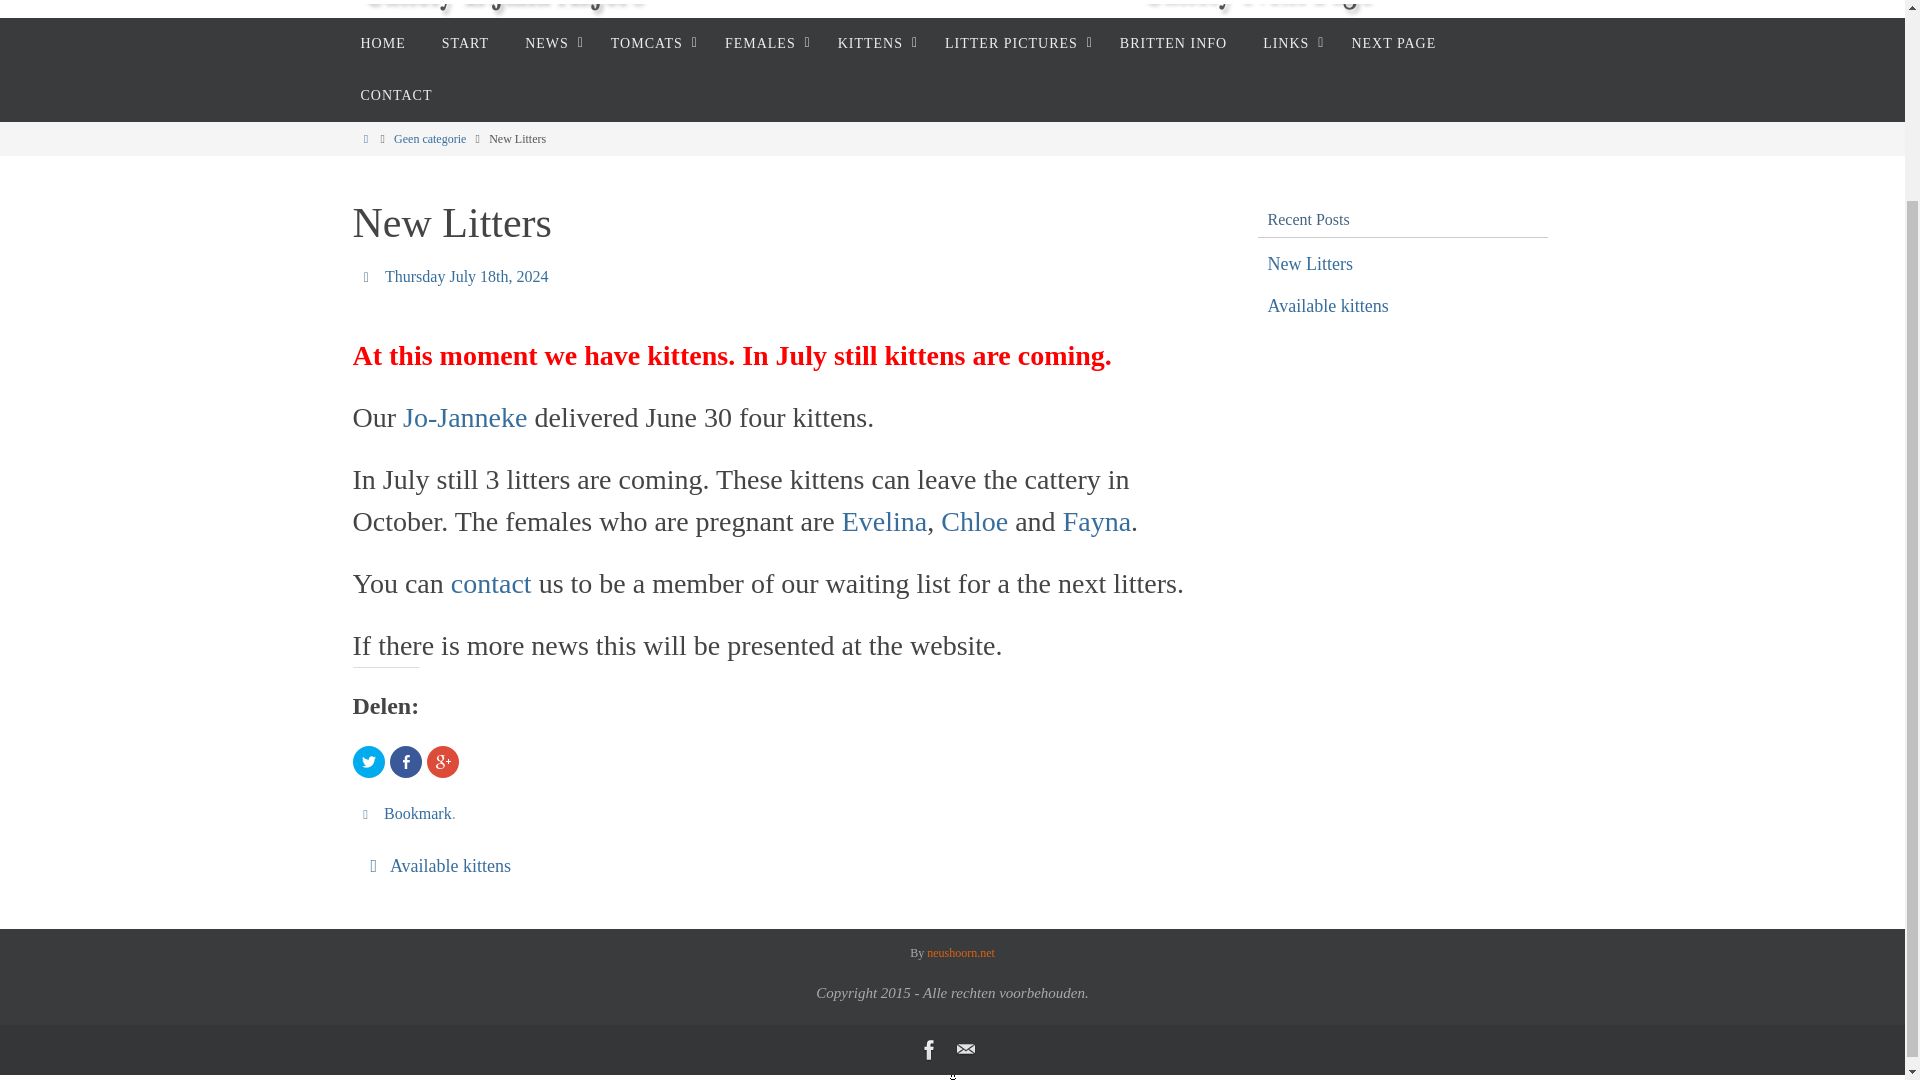 The image size is (1920, 1080). I want to click on Permalink to New Litters, so click(418, 813).